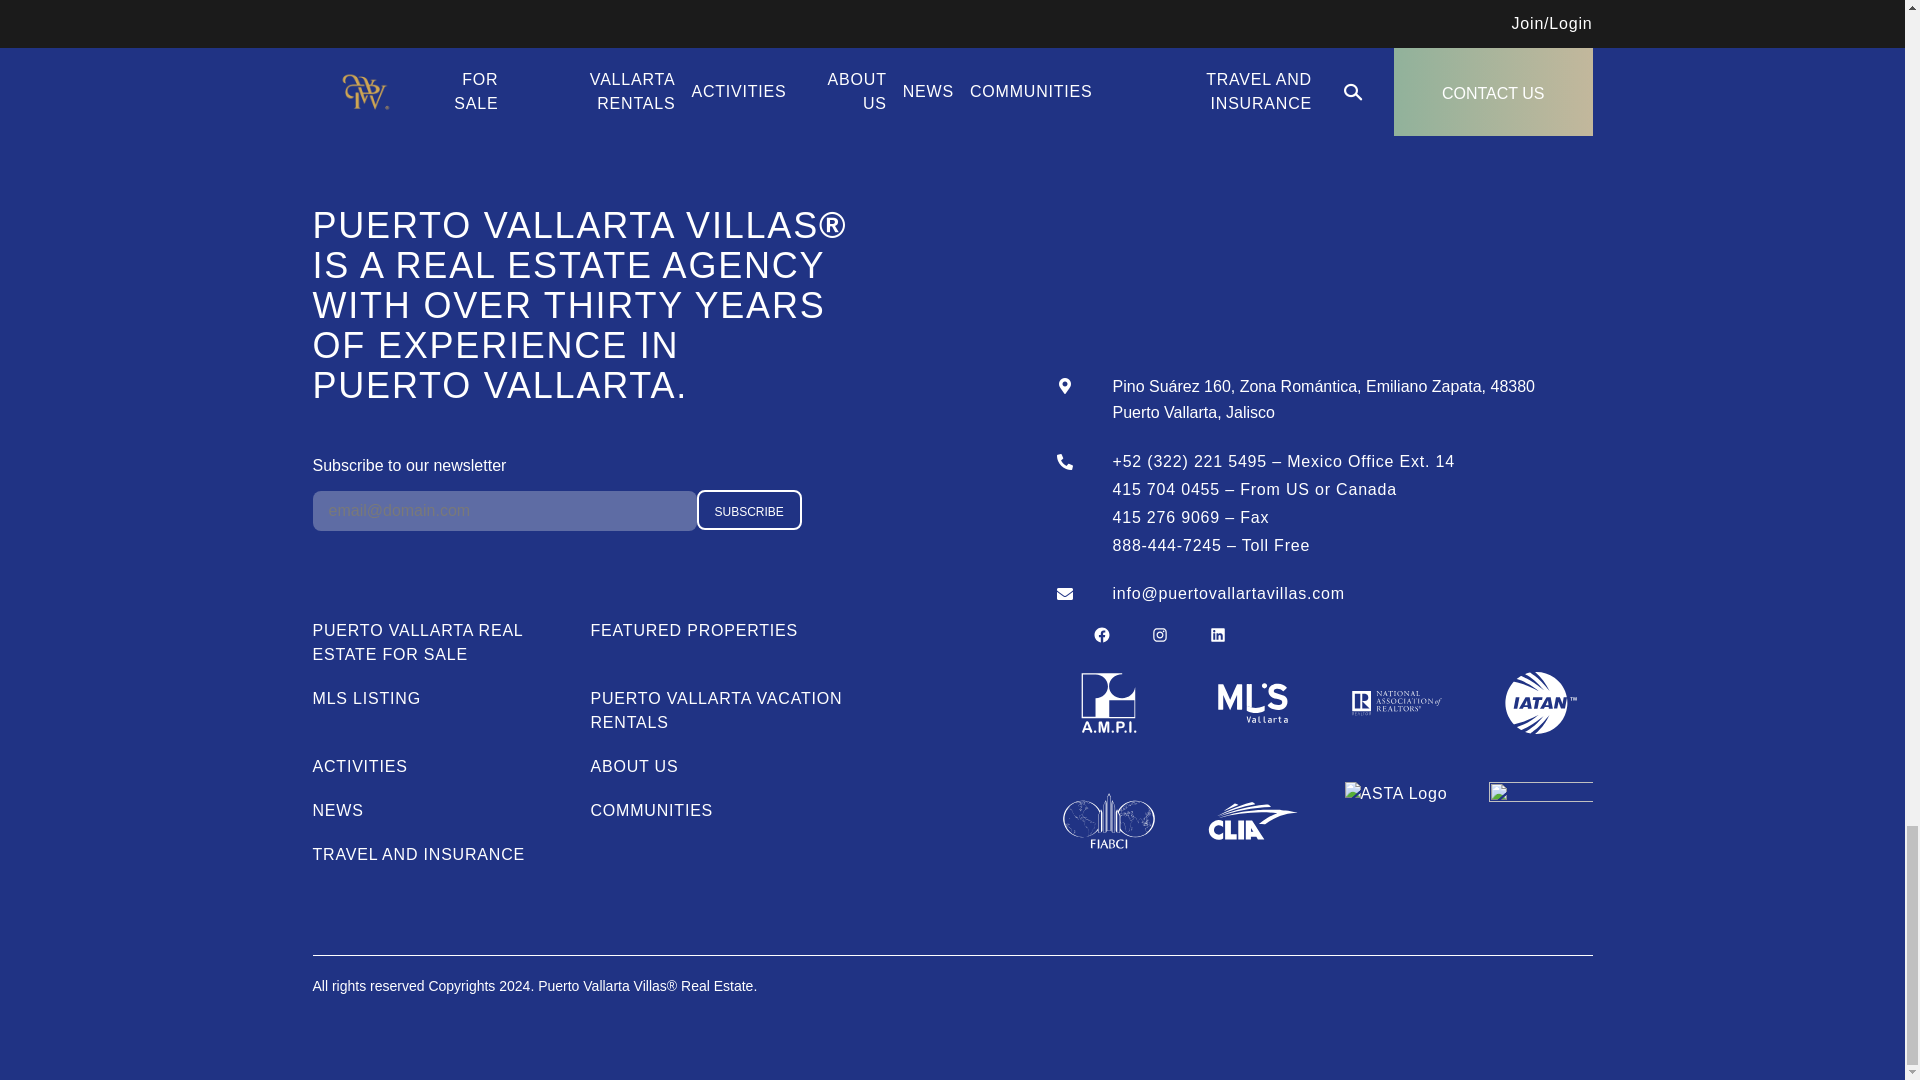  Describe the element at coordinates (633, 766) in the screenshot. I see `ABOUT US` at that location.